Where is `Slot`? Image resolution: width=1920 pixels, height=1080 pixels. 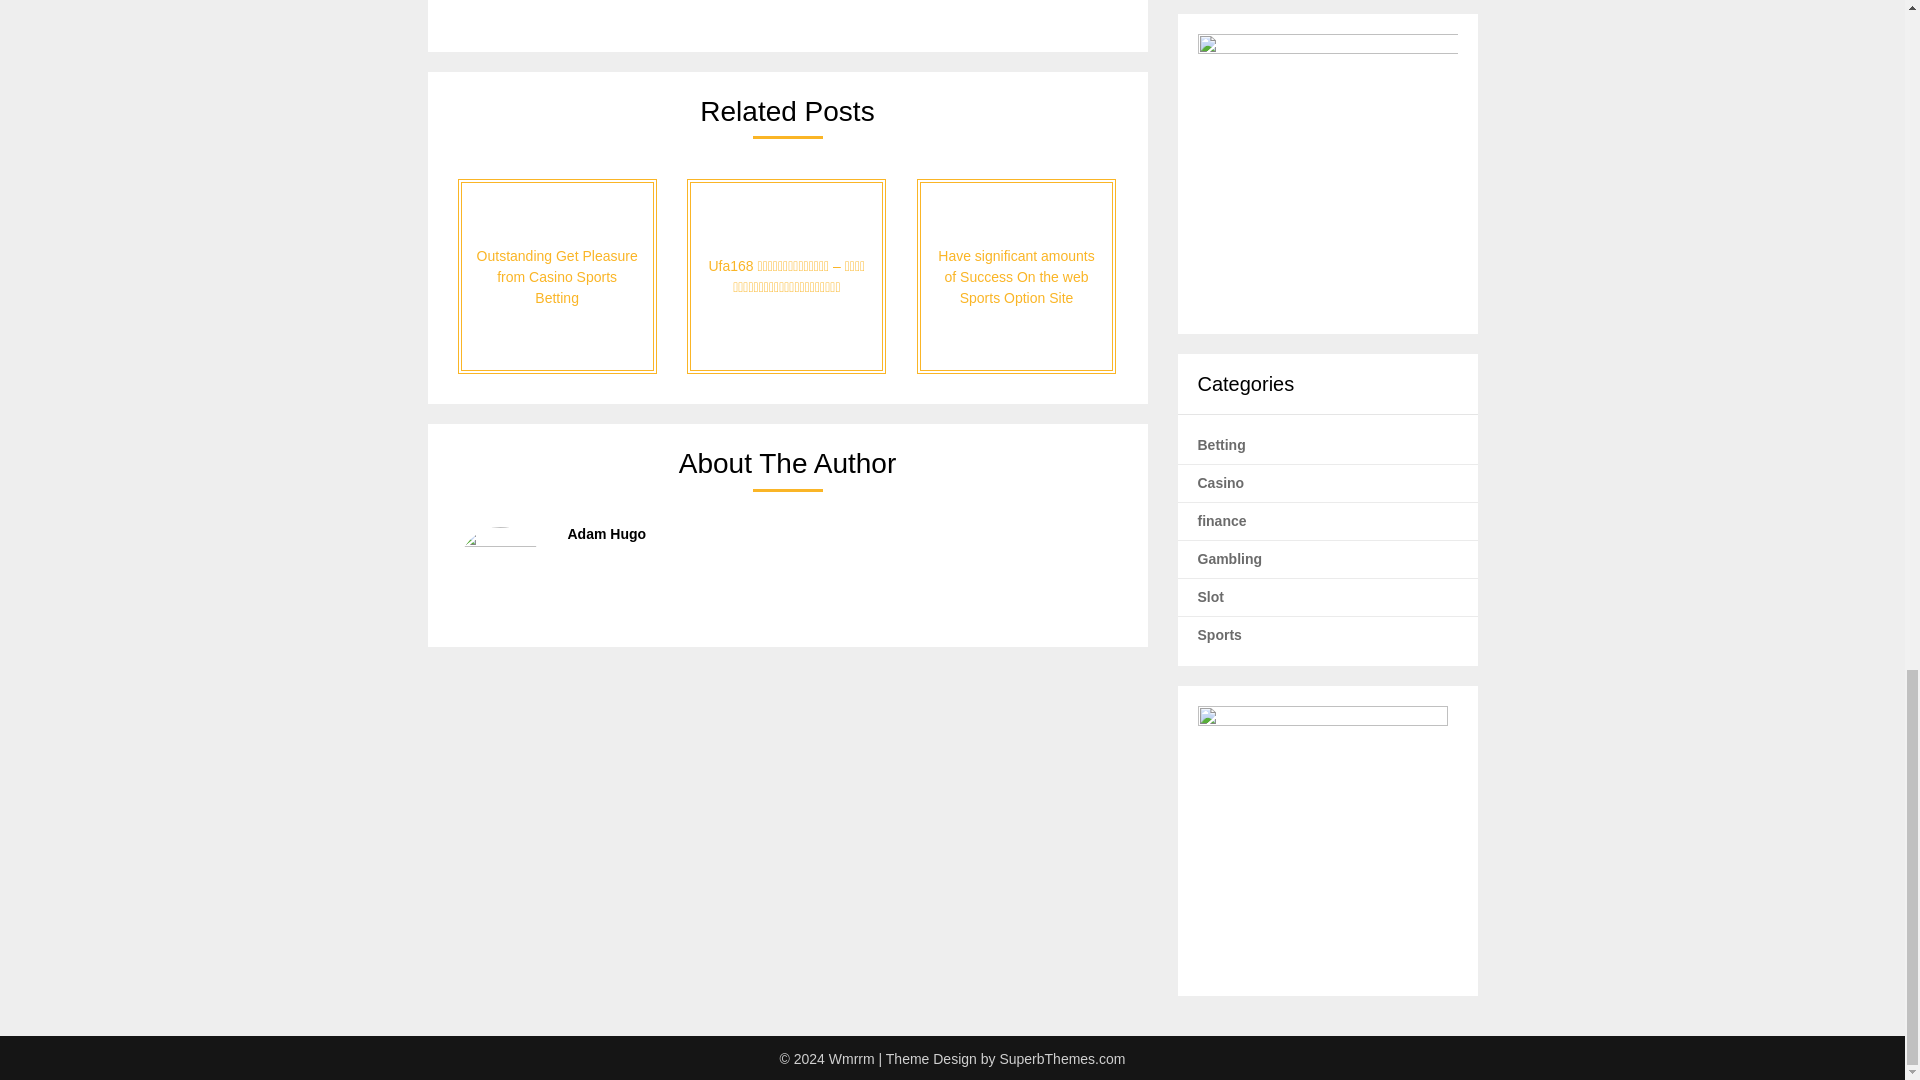 Slot is located at coordinates (1211, 595).